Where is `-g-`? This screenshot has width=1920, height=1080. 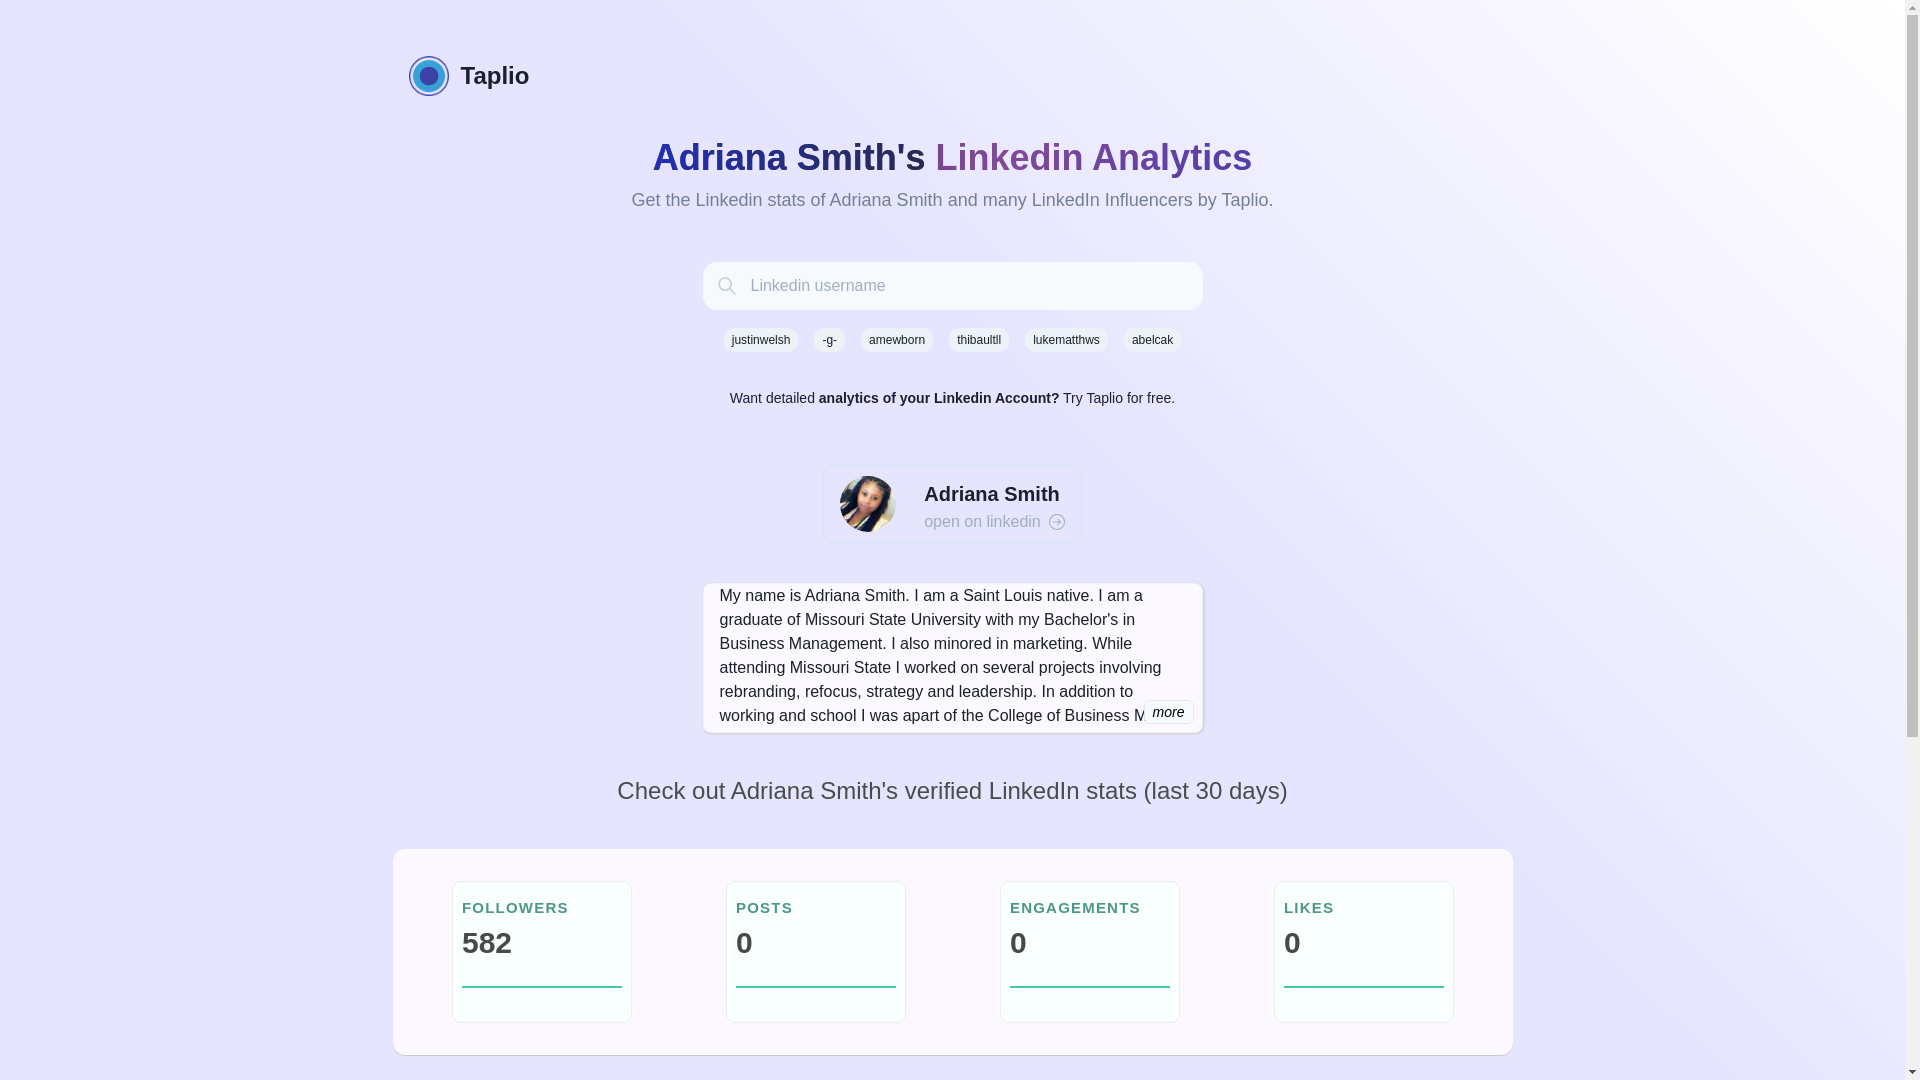
-g- is located at coordinates (829, 340).